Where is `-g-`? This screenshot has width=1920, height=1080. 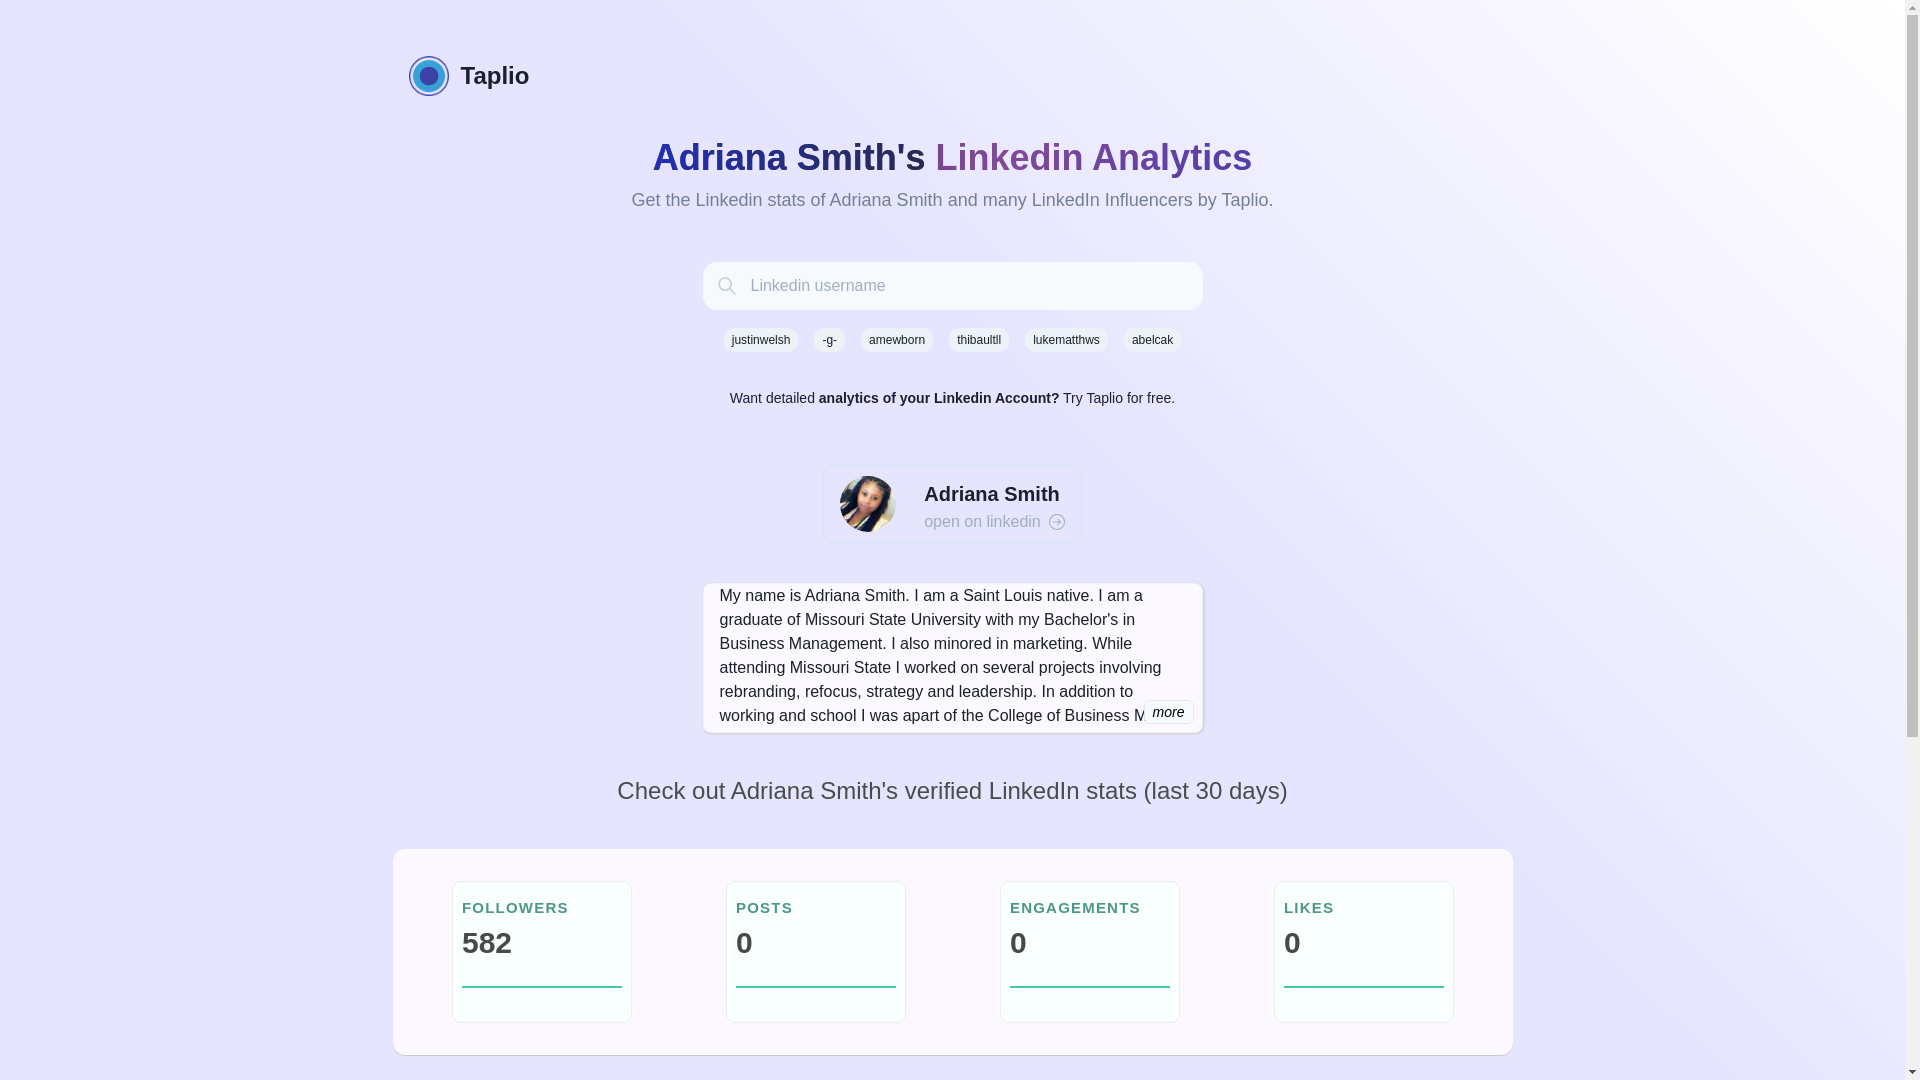
-g- is located at coordinates (829, 340).